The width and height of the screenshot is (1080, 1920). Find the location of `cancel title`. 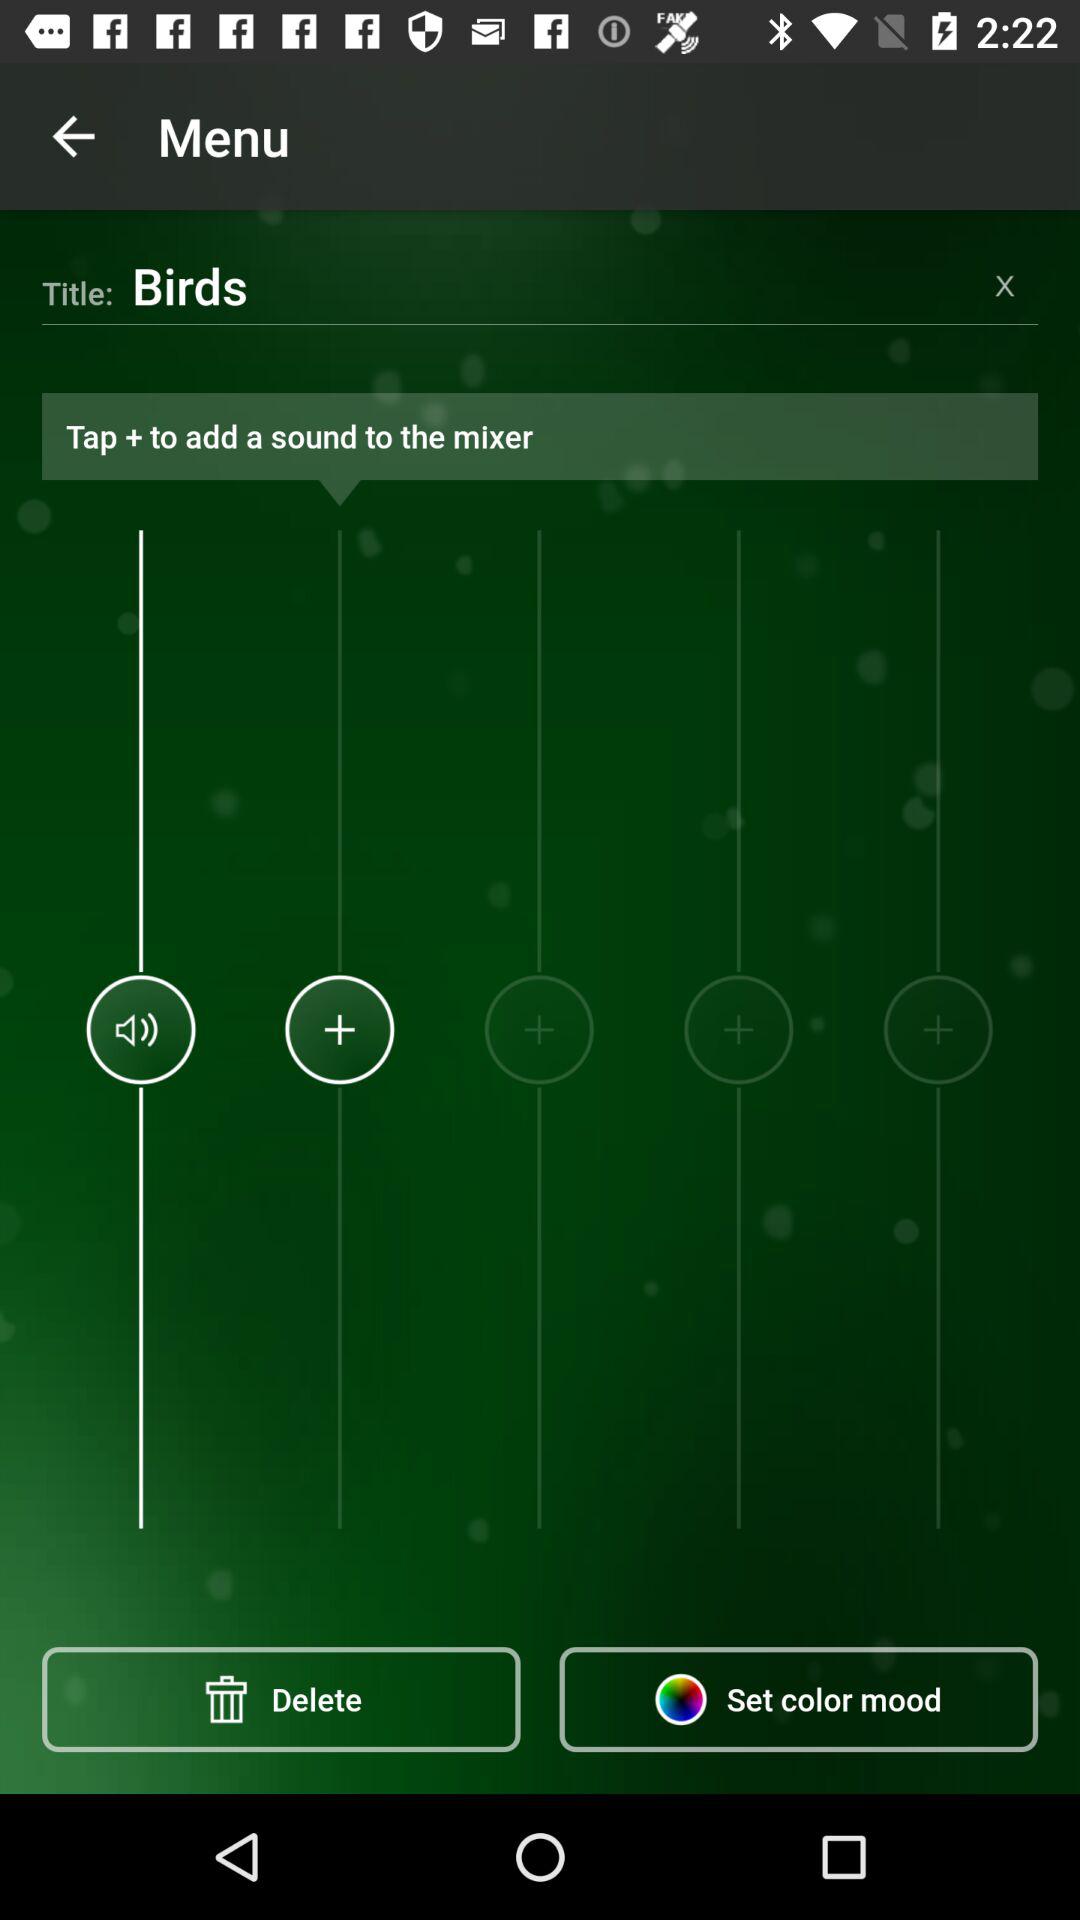

cancel title is located at coordinates (1005, 286).